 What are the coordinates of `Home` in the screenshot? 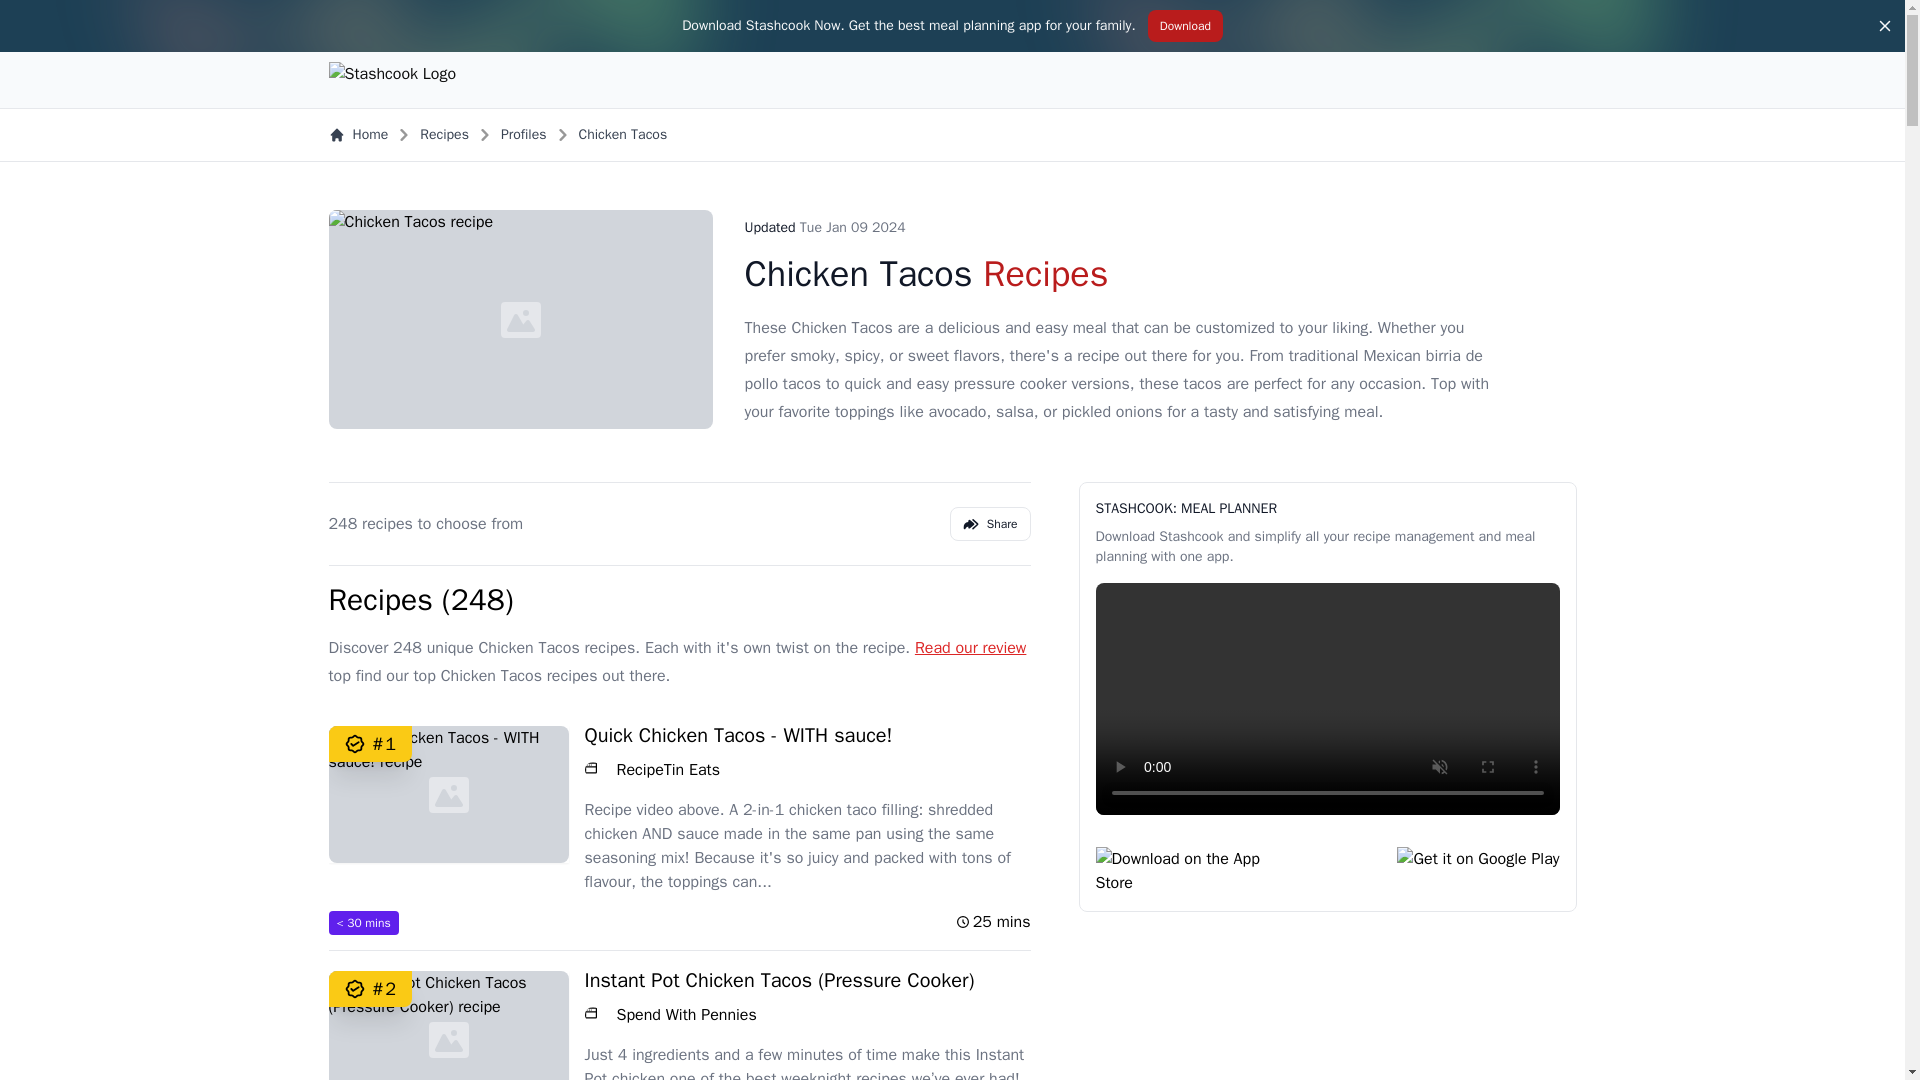 It's located at (358, 134).